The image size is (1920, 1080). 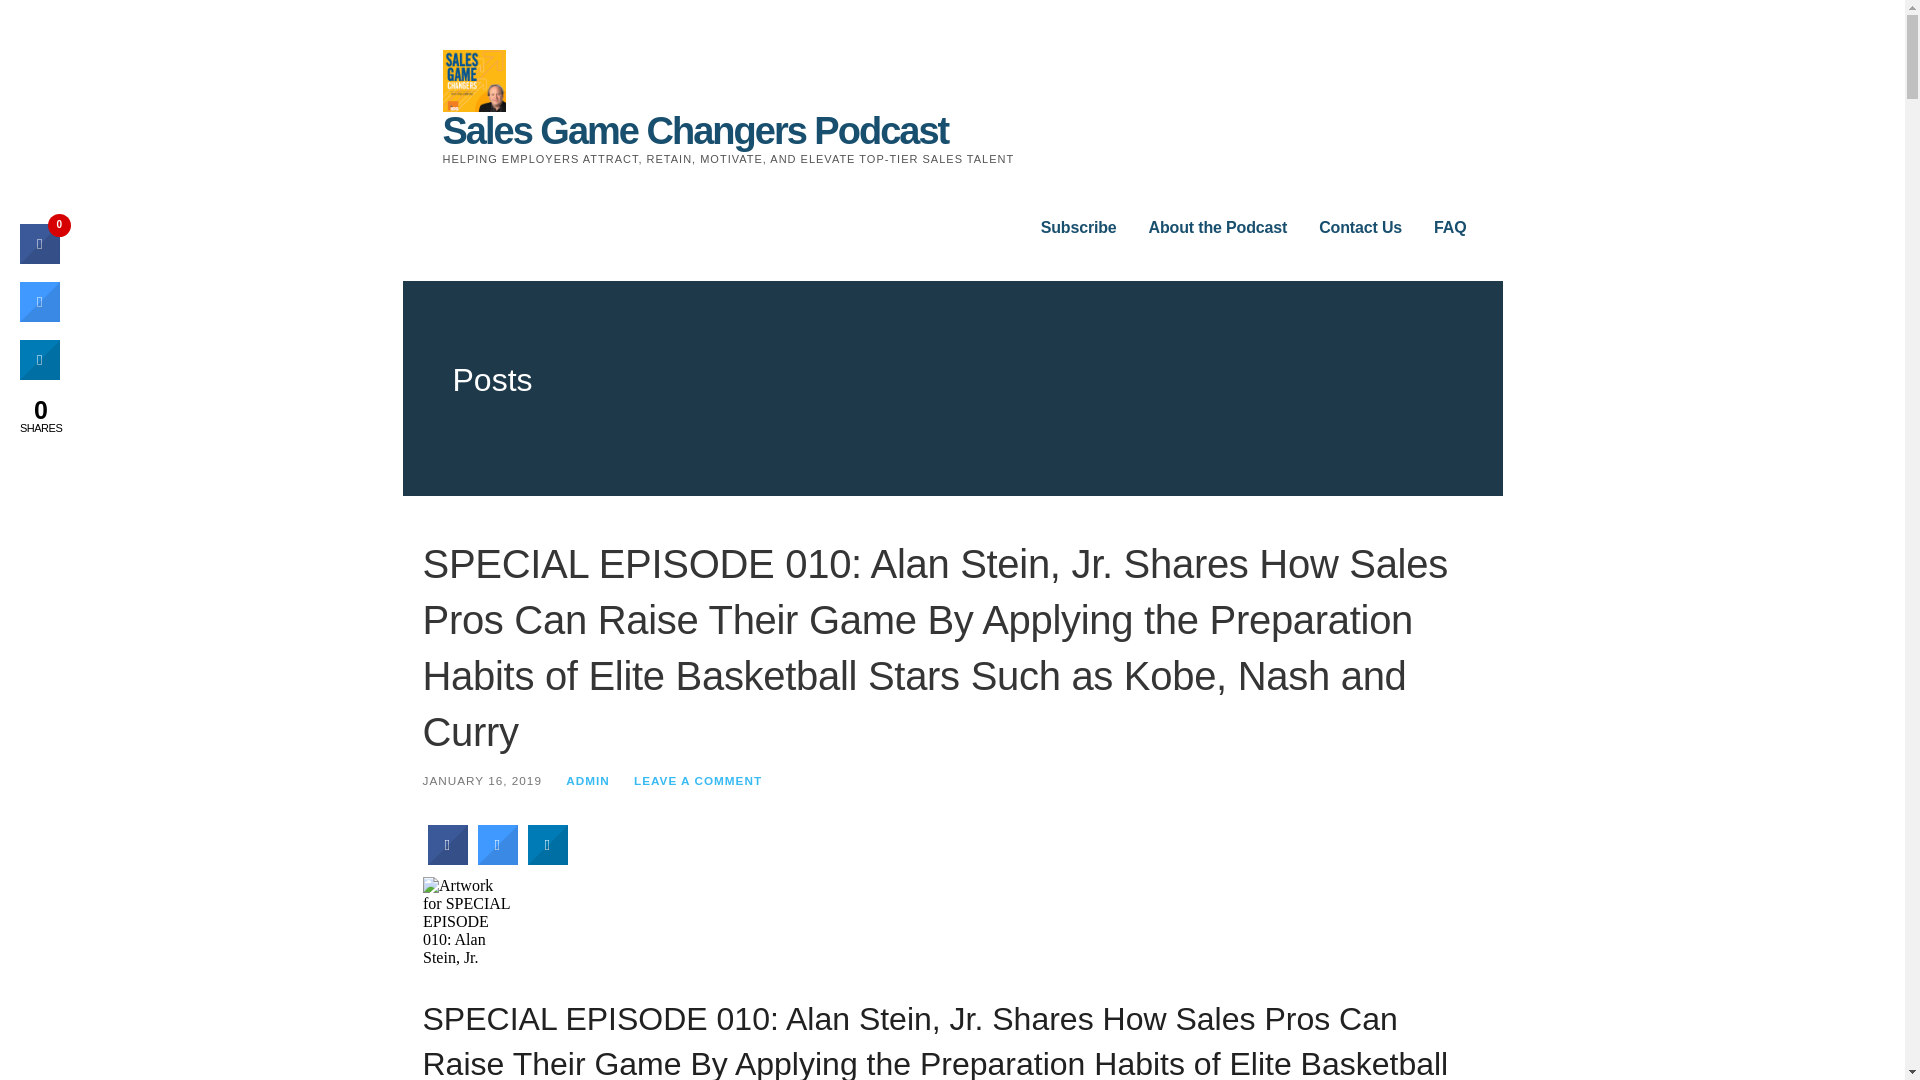 I want to click on Share on Facebook, so click(x=448, y=860).